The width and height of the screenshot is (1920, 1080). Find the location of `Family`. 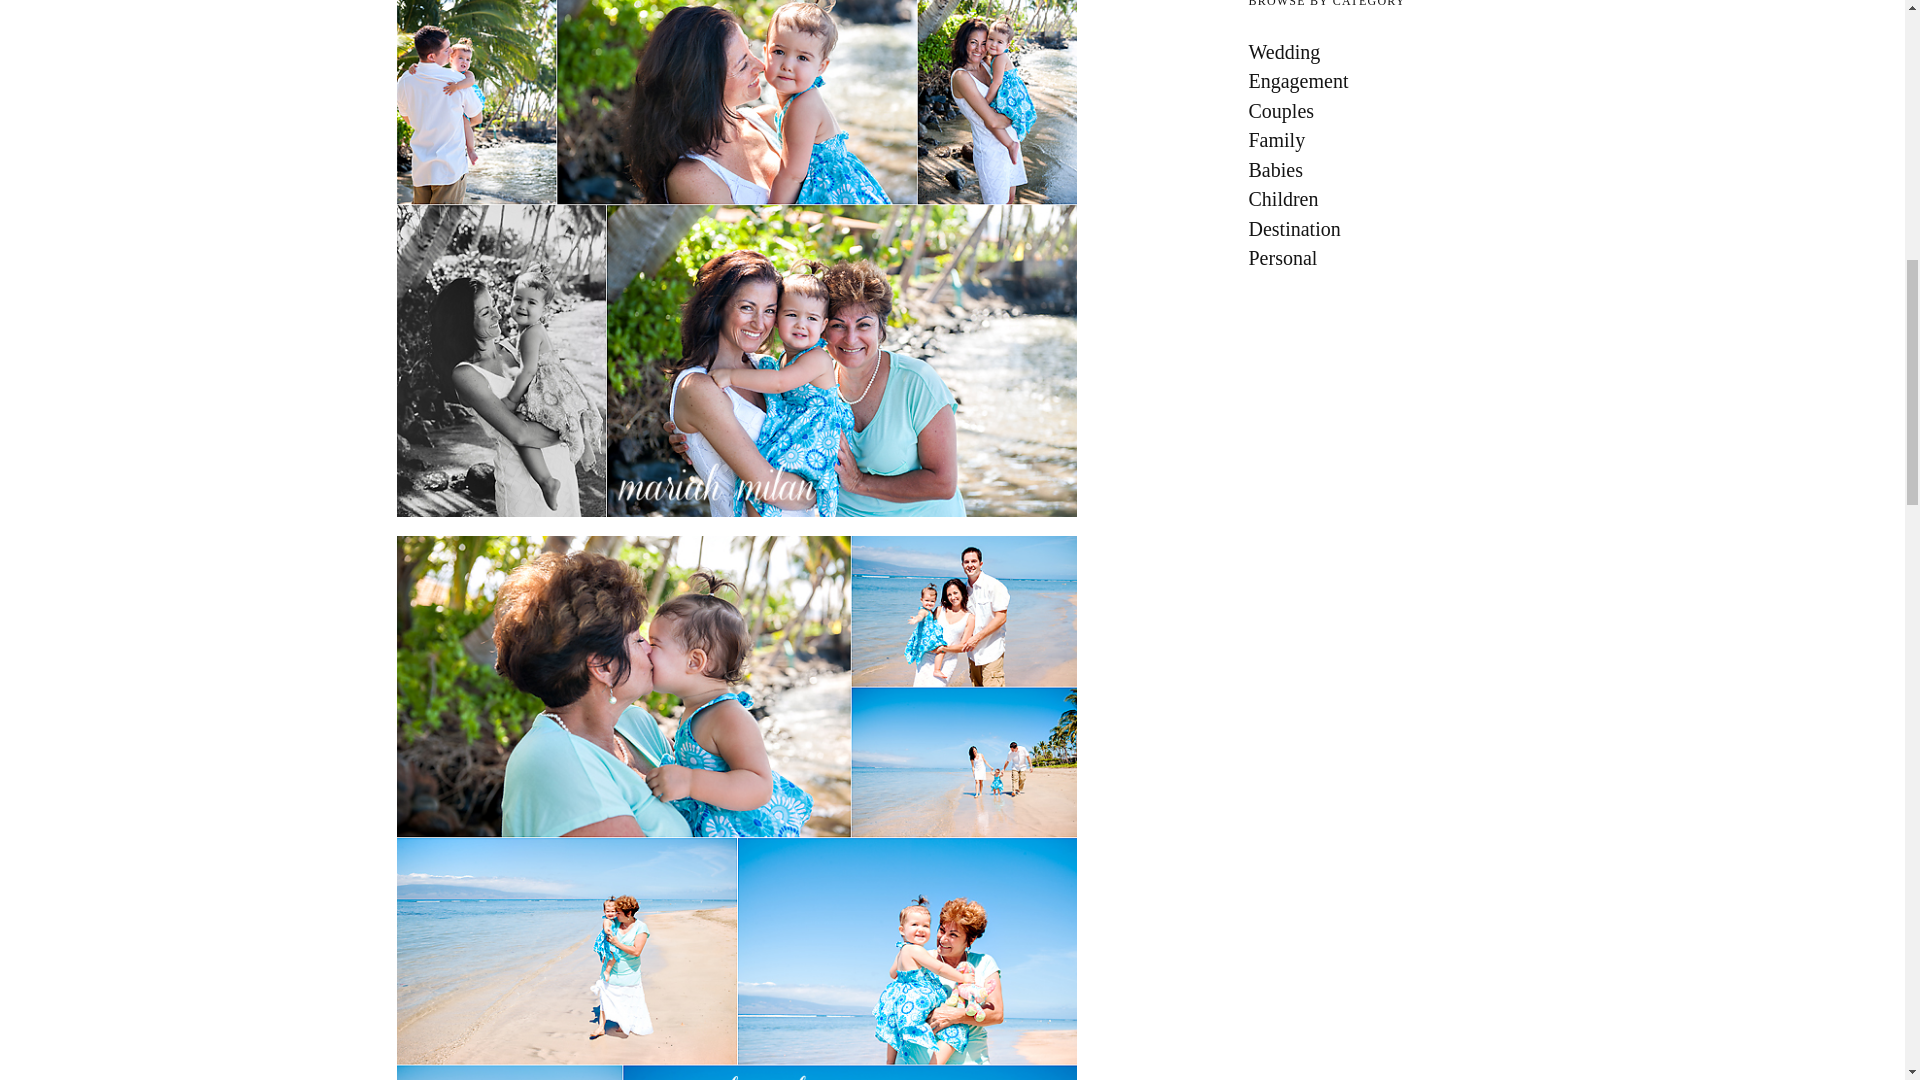

Family is located at coordinates (1378, 140).